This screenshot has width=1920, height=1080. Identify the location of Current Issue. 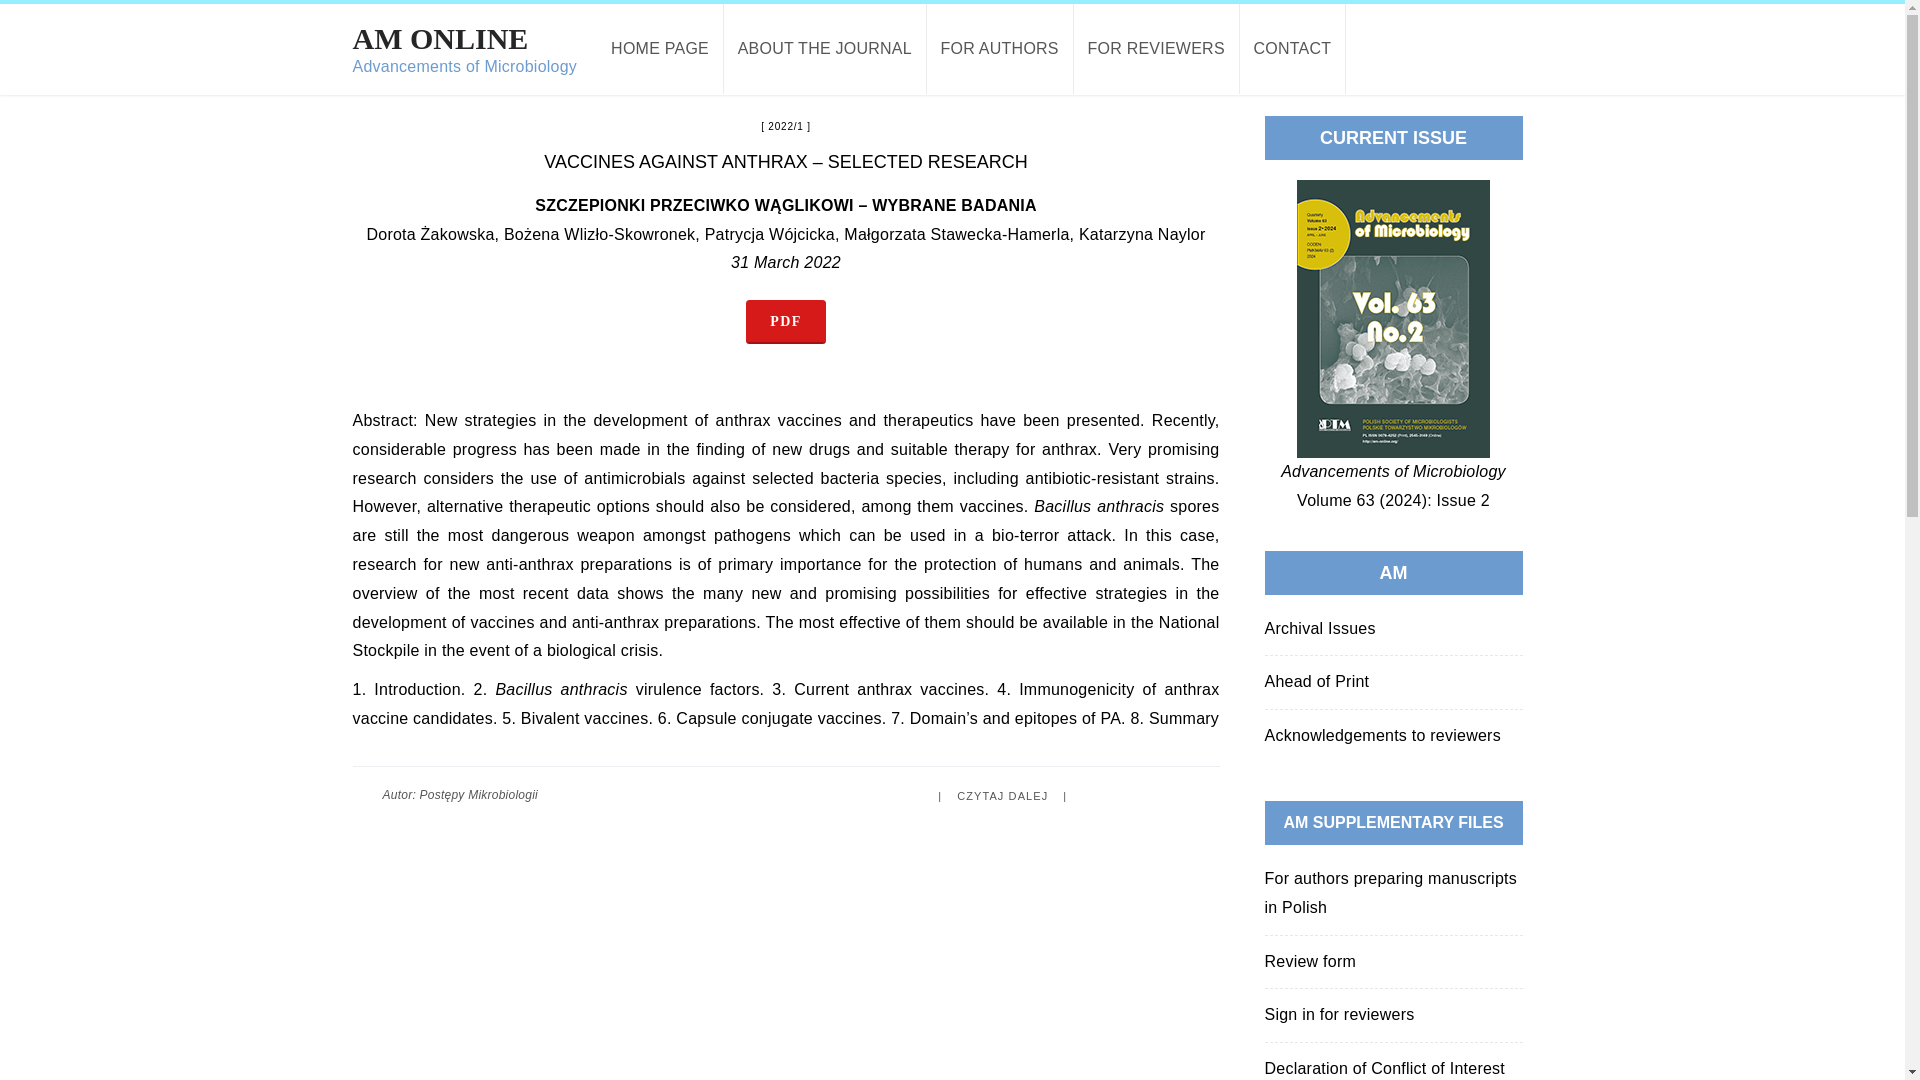
(1392, 318).